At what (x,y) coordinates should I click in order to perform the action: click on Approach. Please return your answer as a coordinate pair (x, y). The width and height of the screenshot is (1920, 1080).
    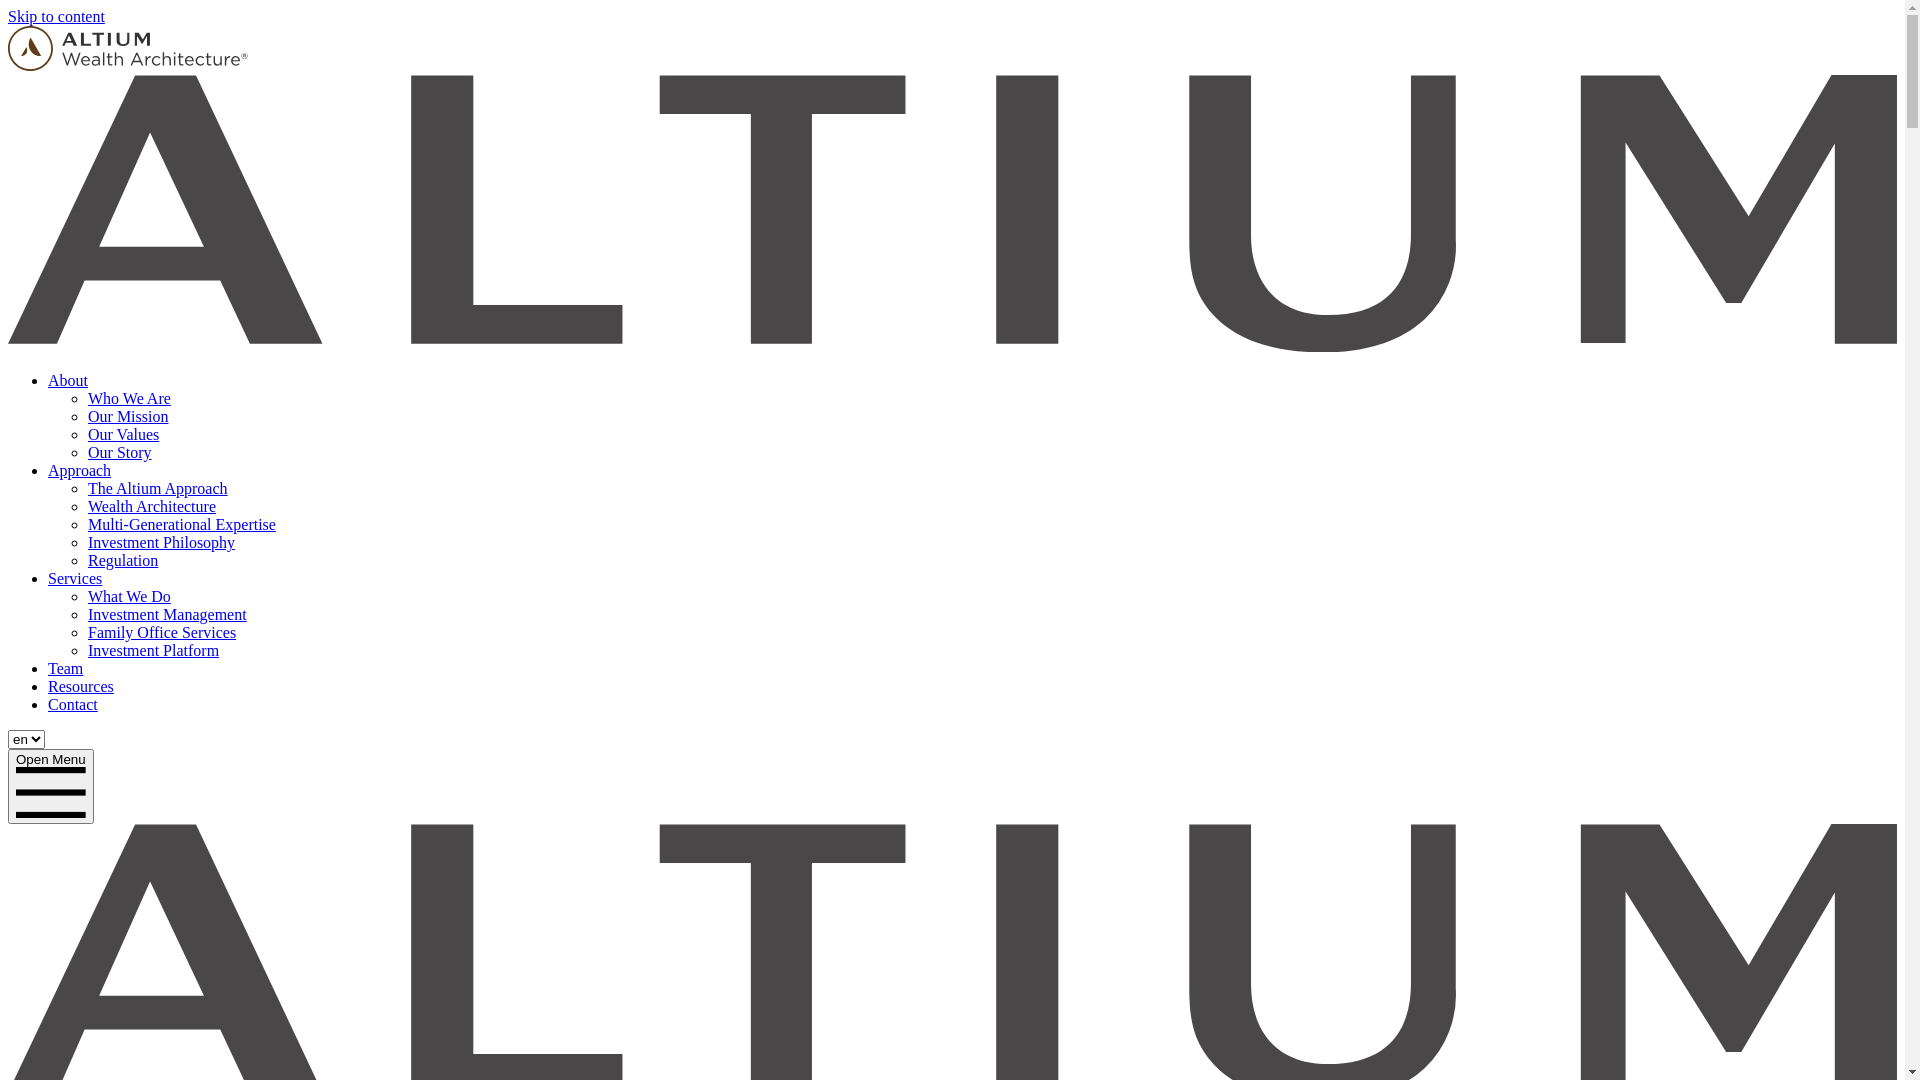
    Looking at the image, I should click on (80, 470).